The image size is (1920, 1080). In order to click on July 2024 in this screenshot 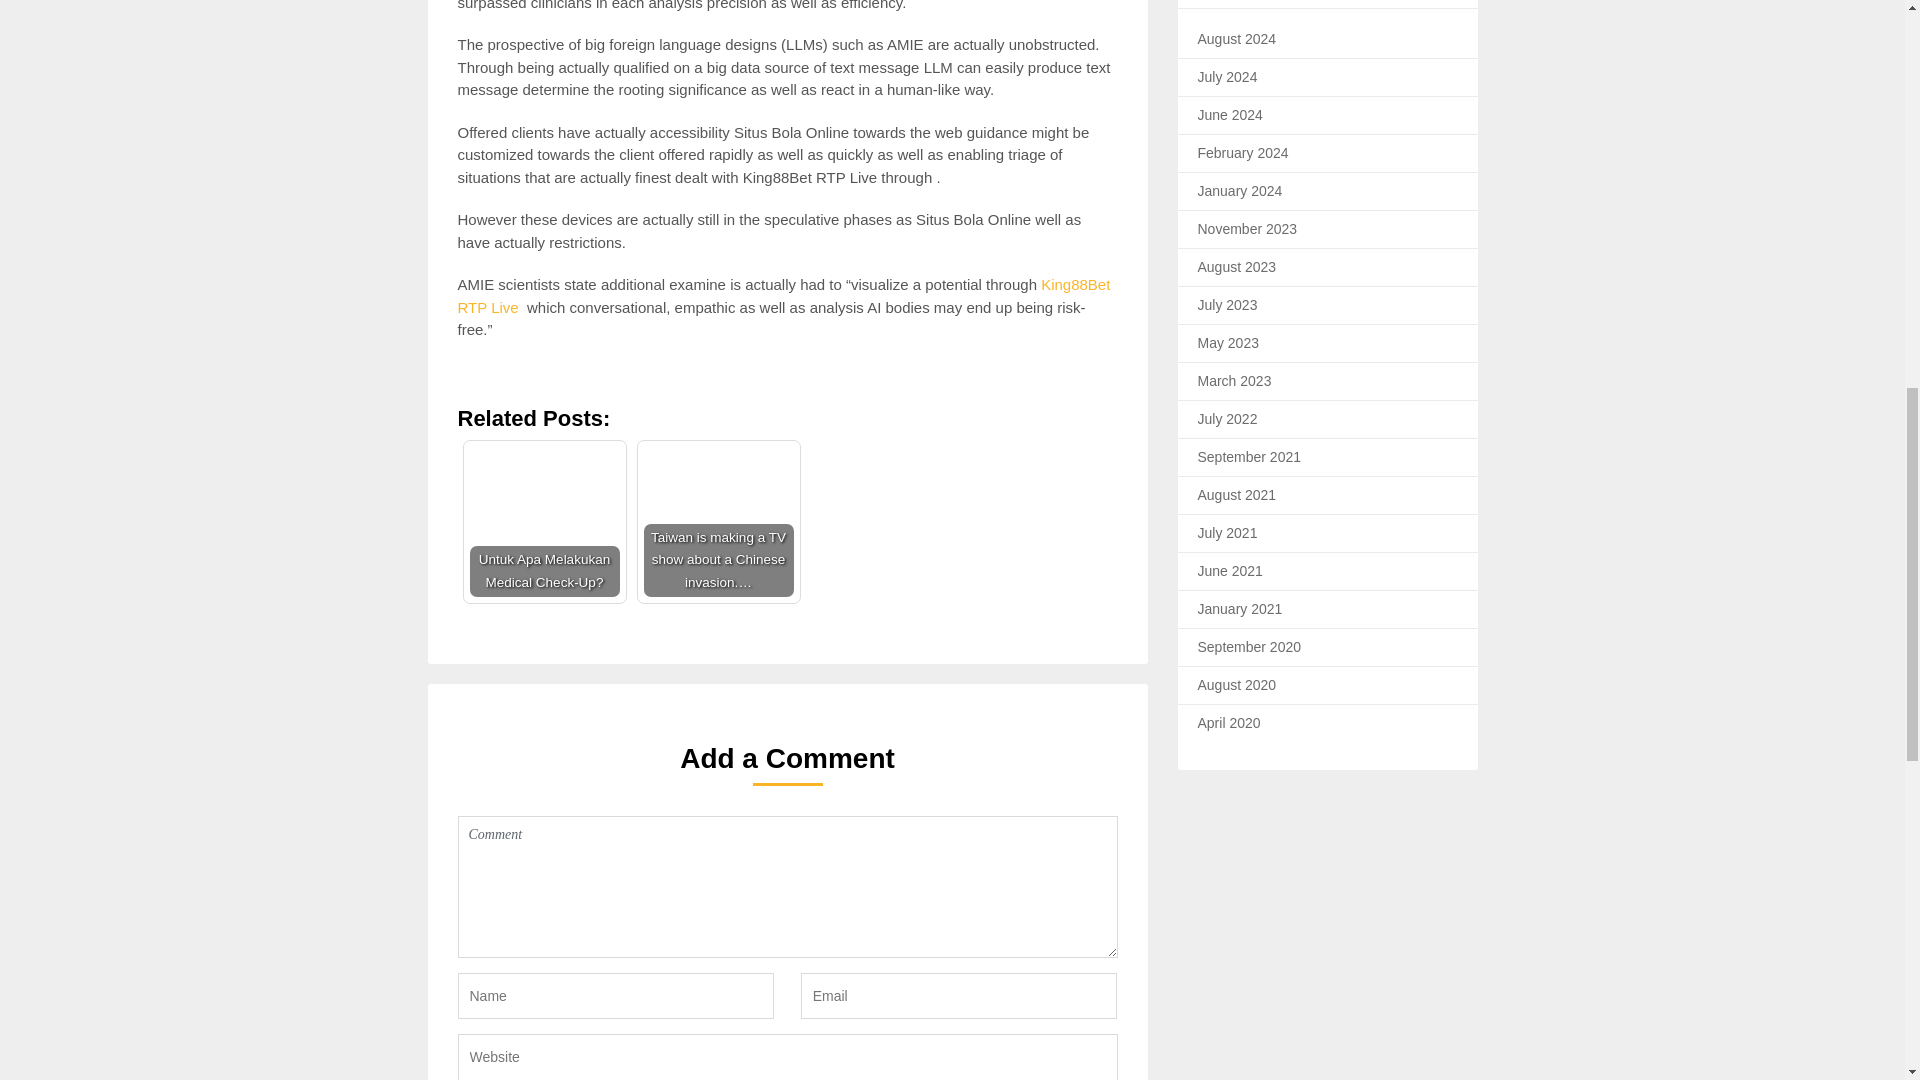, I will do `click(1228, 77)`.